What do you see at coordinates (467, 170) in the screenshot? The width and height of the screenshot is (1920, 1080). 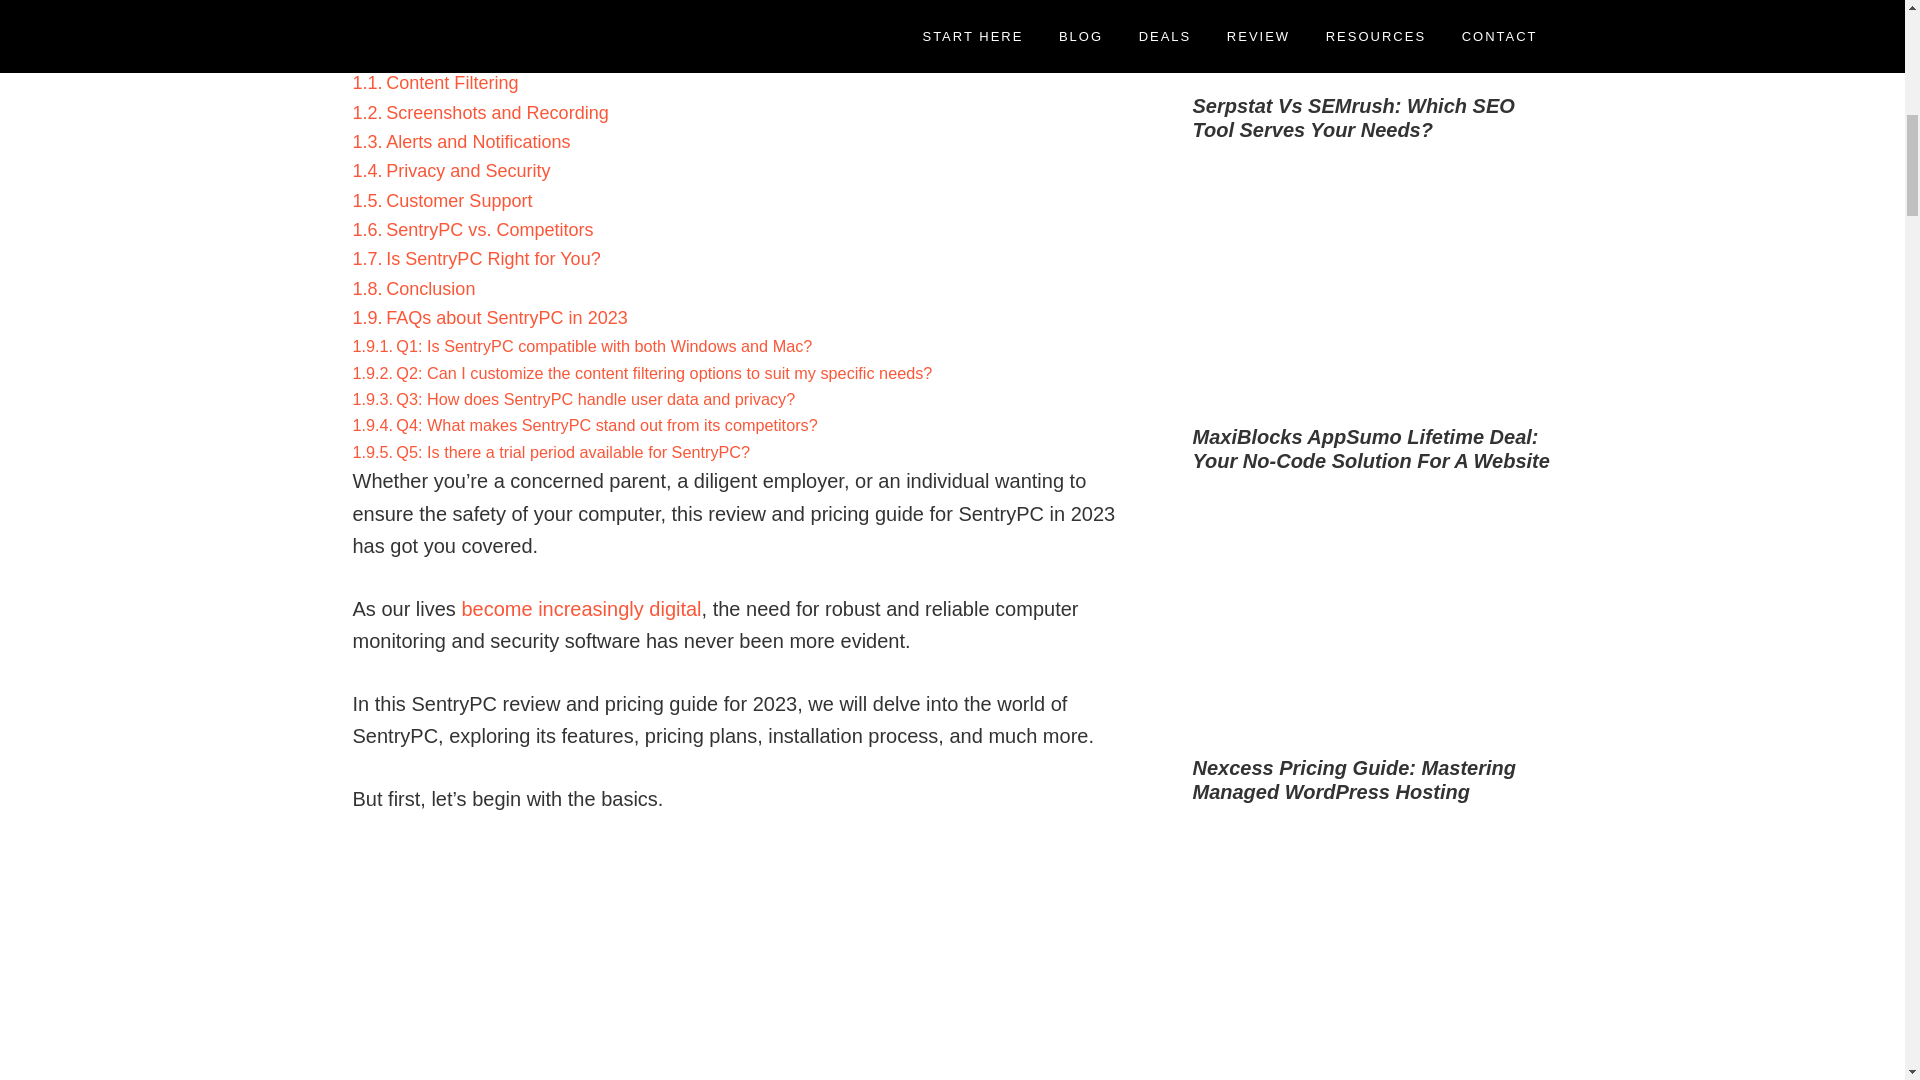 I see `Privacy and Security` at bounding box center [467, 170].